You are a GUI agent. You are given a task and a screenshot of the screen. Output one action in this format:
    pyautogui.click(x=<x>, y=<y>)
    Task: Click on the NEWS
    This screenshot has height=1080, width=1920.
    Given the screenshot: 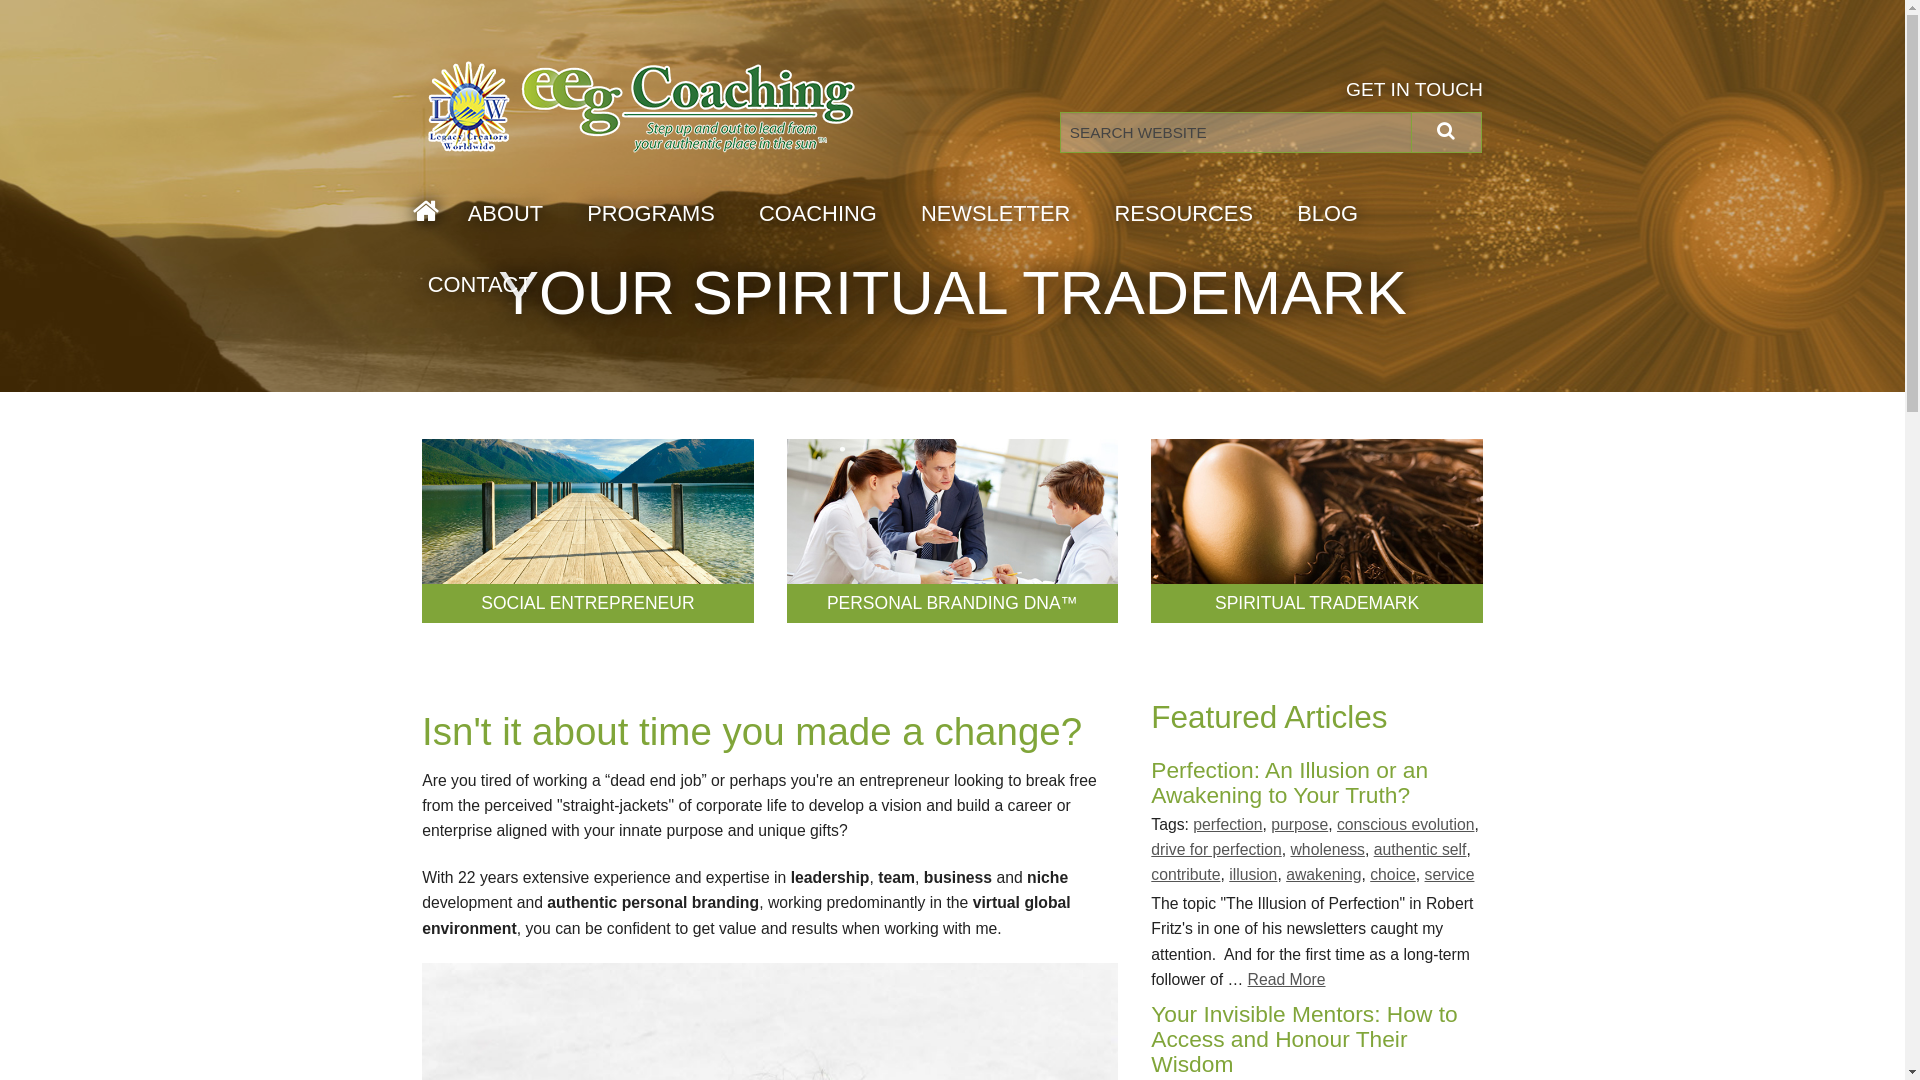 What is the action you would take?
    pyautogui.click(x=1184, y=262)
    